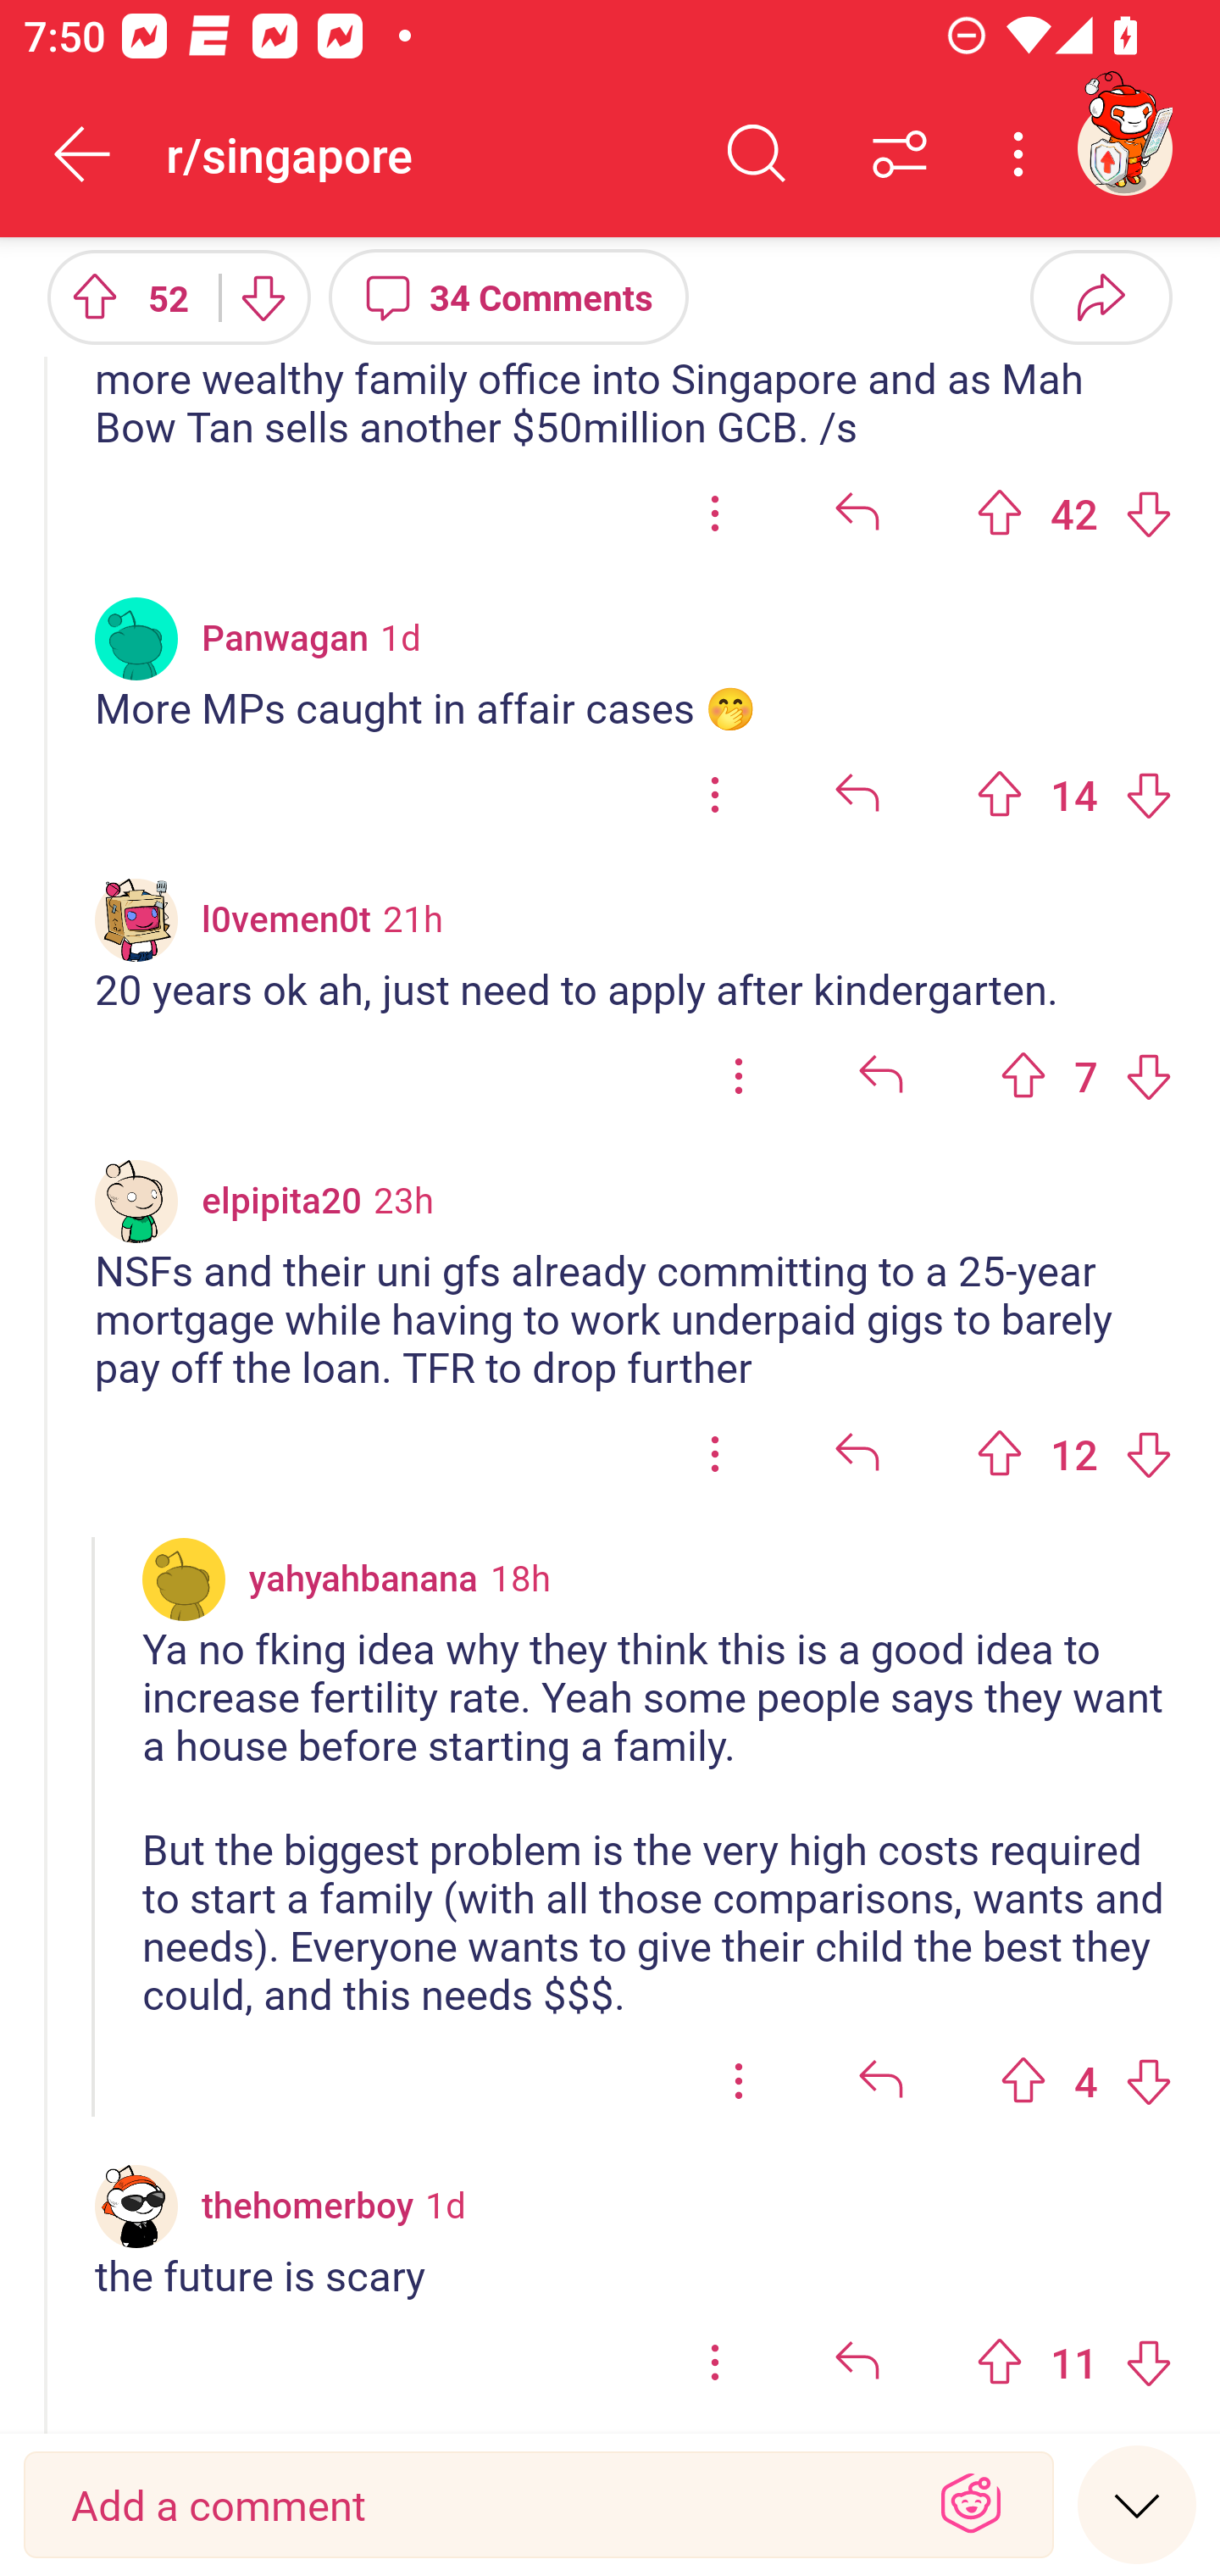 This screenshot has width=1220, height=2576. What do you see at coordinates (715, 2362) in the screenshot?
I see `options` at bounding box center [715, 2362].